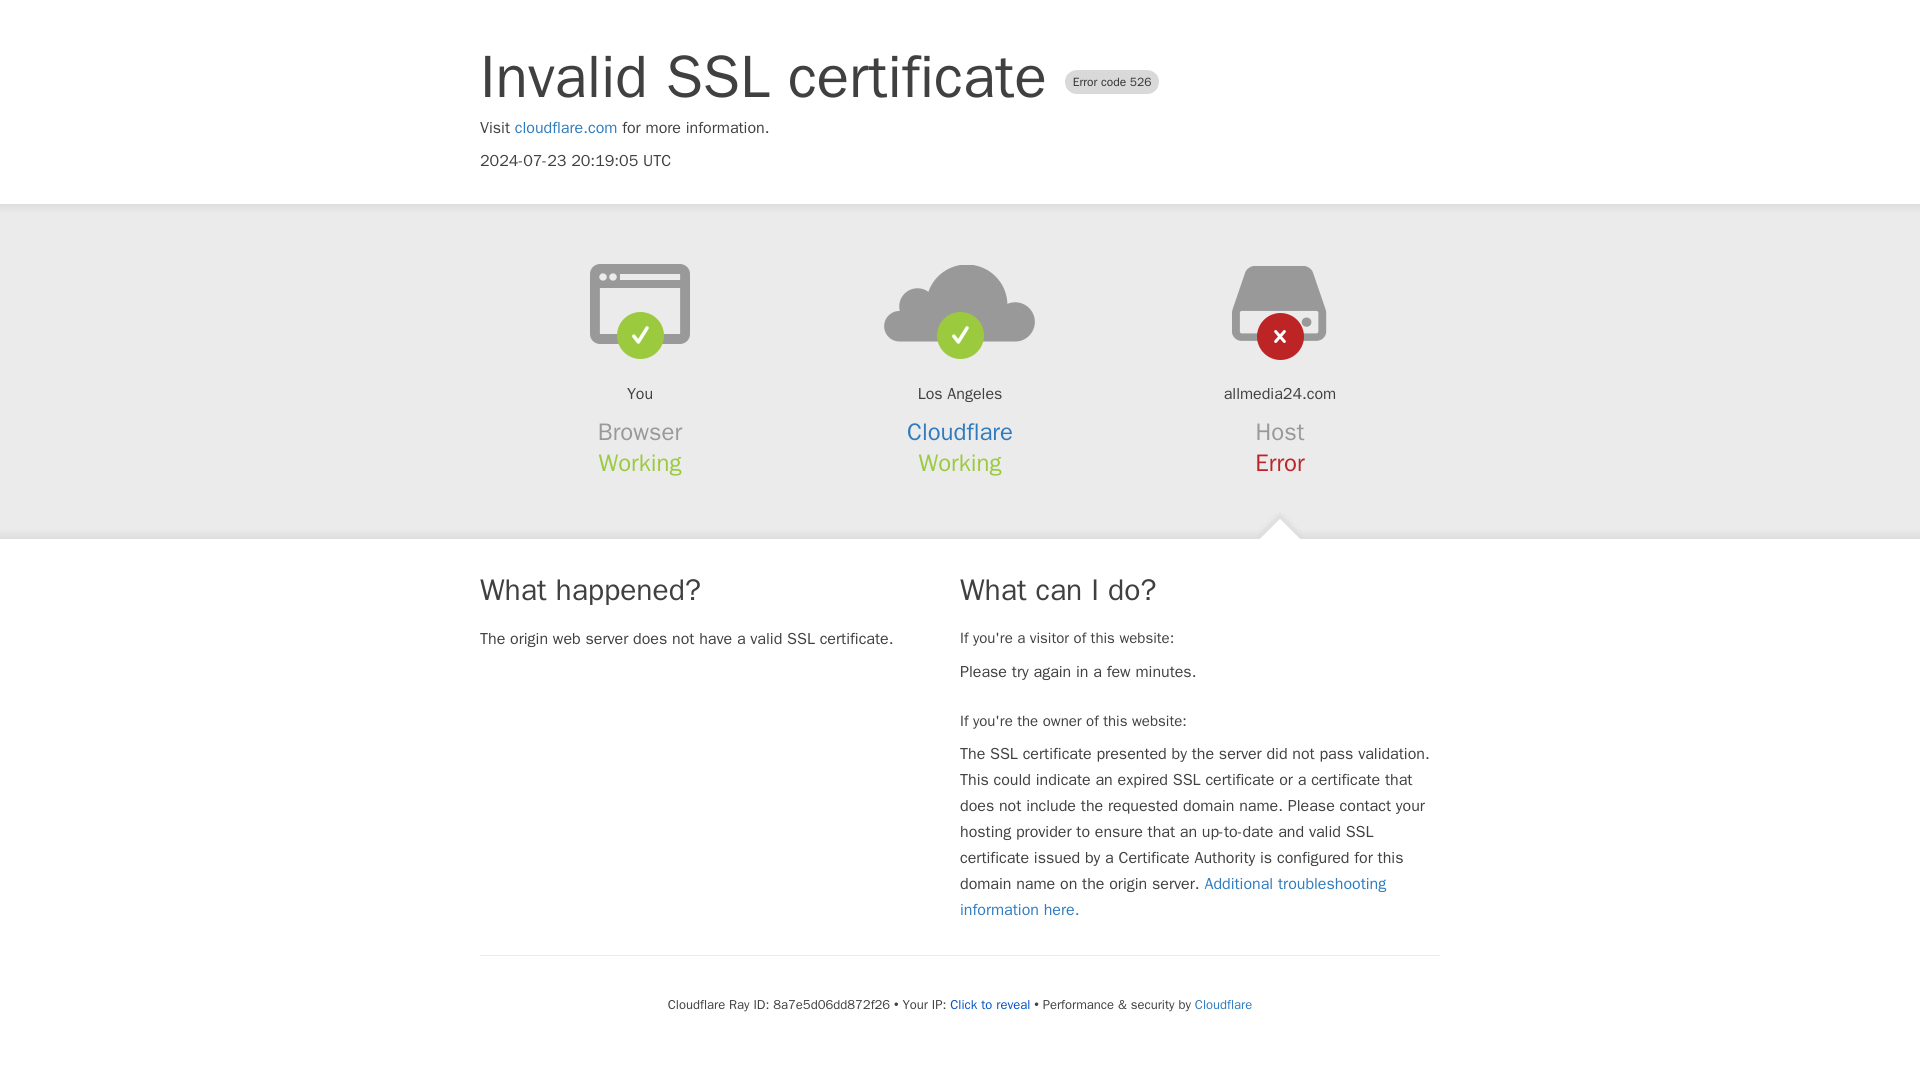 The height and width of the screenshot is (1080, 1920). I want to click on Cloudflare, so click(1222, 1004).